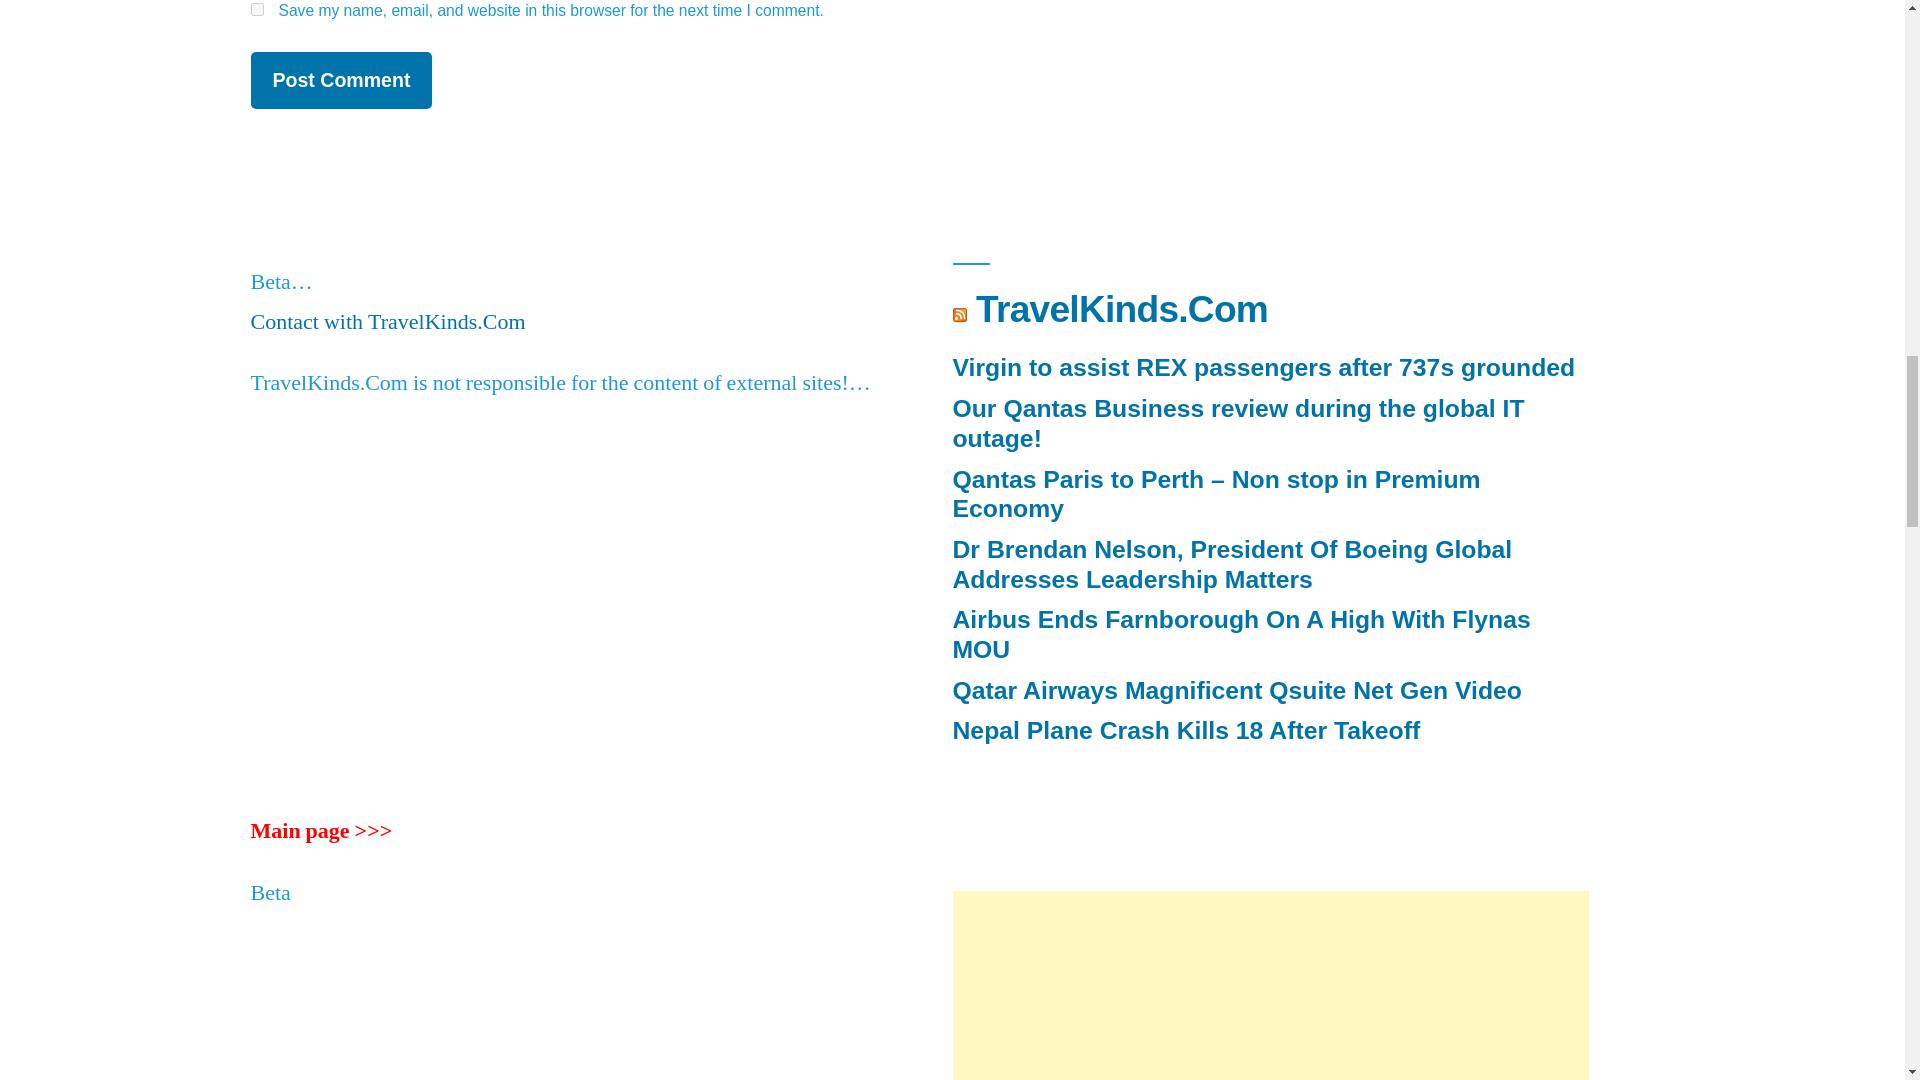 This screenshot has width=1920, height=1080. What do you see at coordinates (340, 80) in the screenshot?
I see `Post Comment` at bounding box center [340, 80].